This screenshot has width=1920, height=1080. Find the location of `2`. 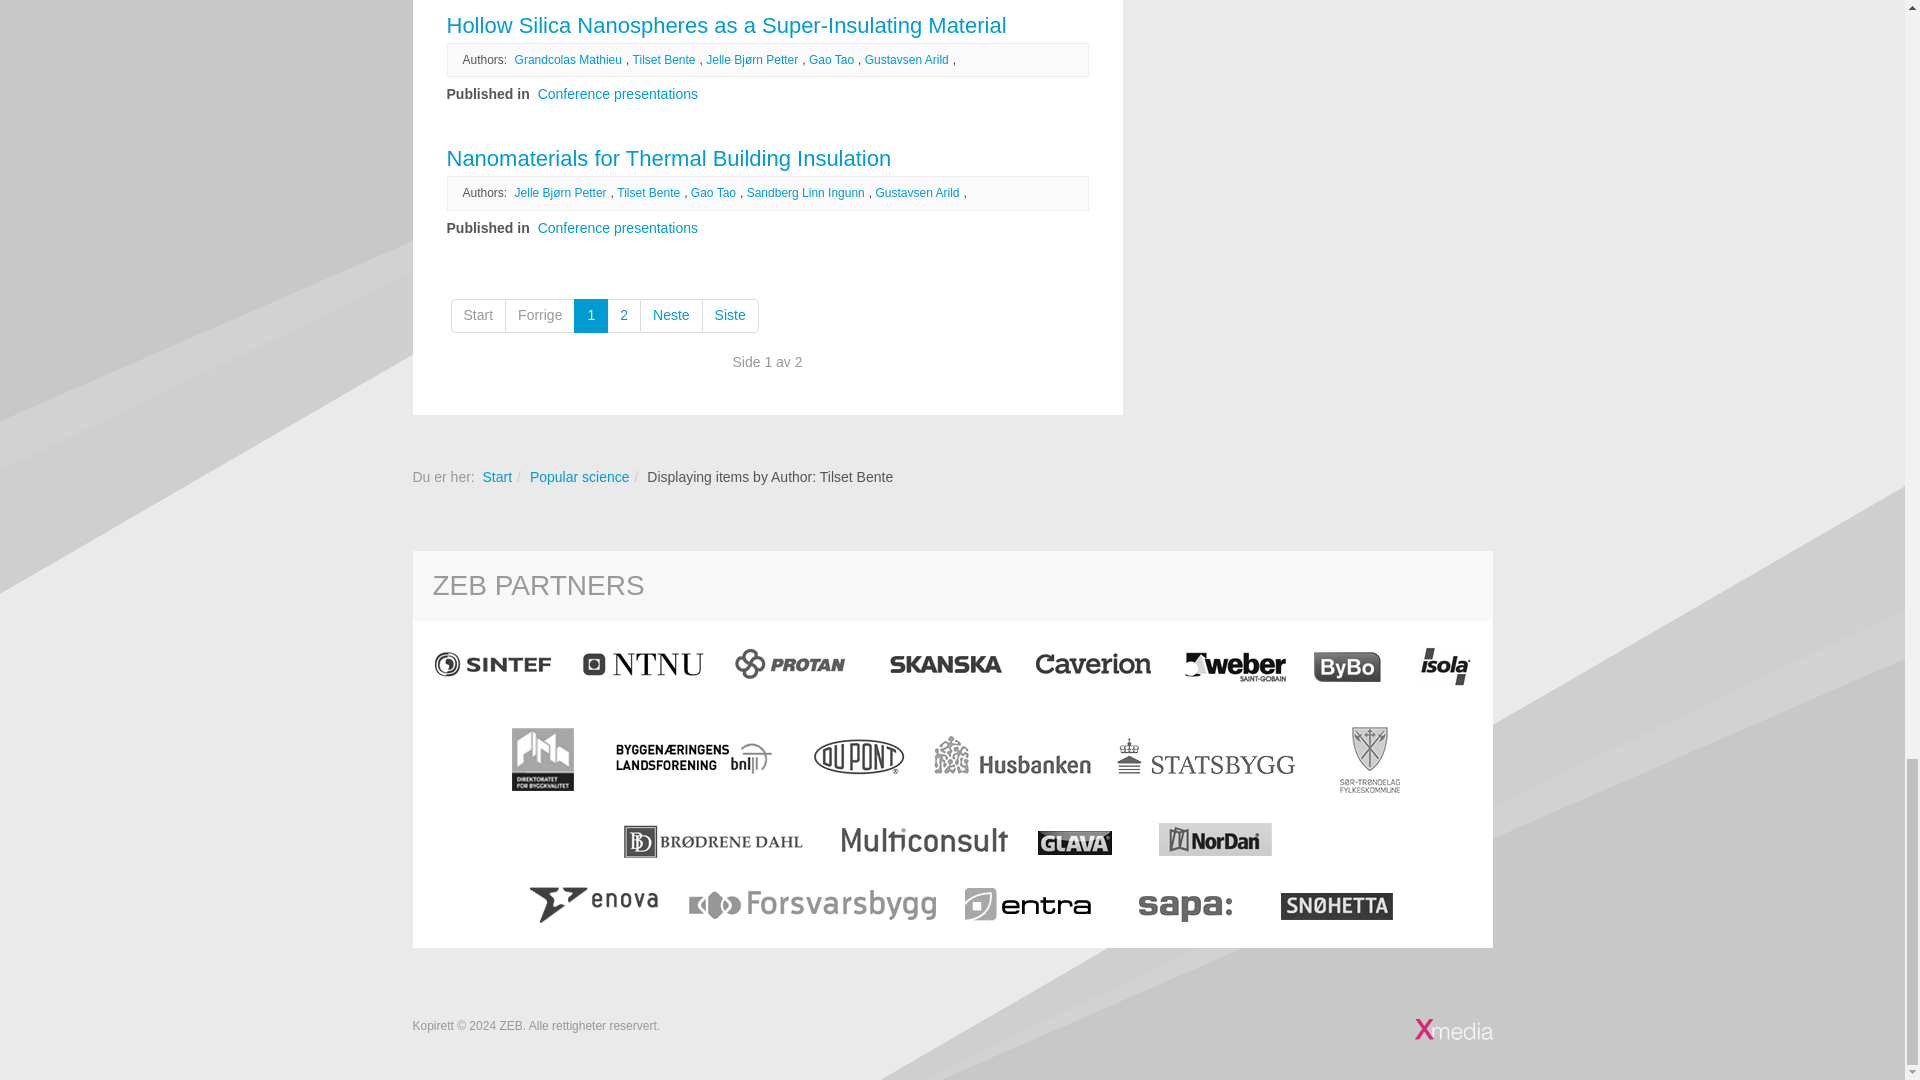

2 is located at coordinates (624, 316).